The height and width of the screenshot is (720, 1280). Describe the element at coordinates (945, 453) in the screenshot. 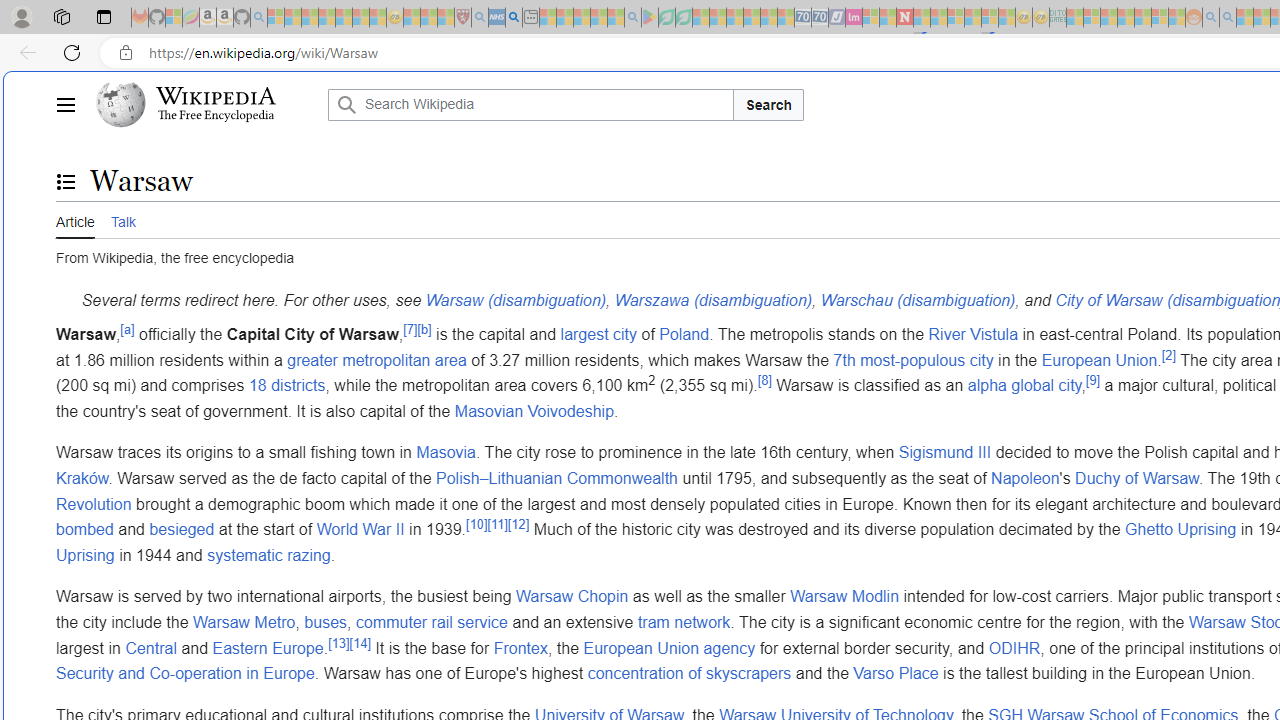

I see `Sigismund III` at that location.